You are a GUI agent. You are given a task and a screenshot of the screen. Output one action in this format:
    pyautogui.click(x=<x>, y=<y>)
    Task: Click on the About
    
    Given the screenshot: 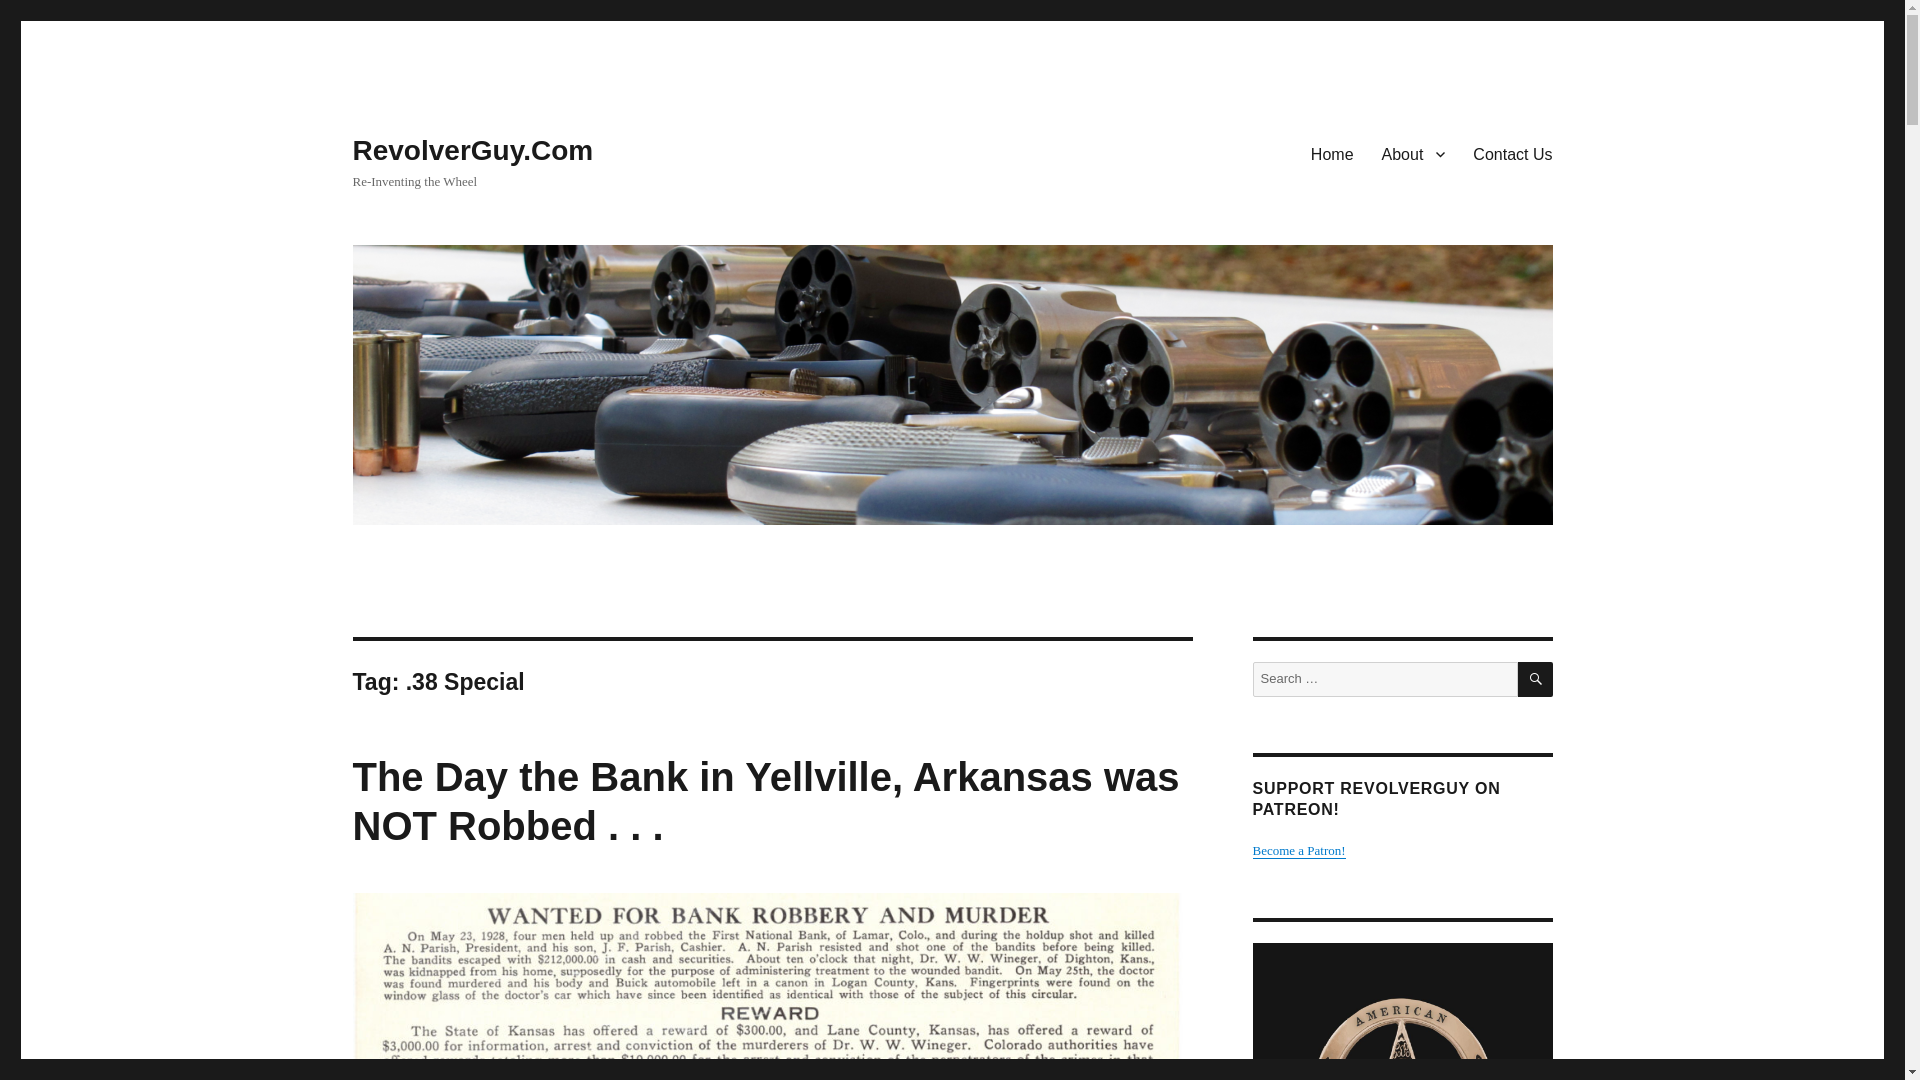 What is the action you would take?
    pyautogui.click(x=1413, y=153)
    